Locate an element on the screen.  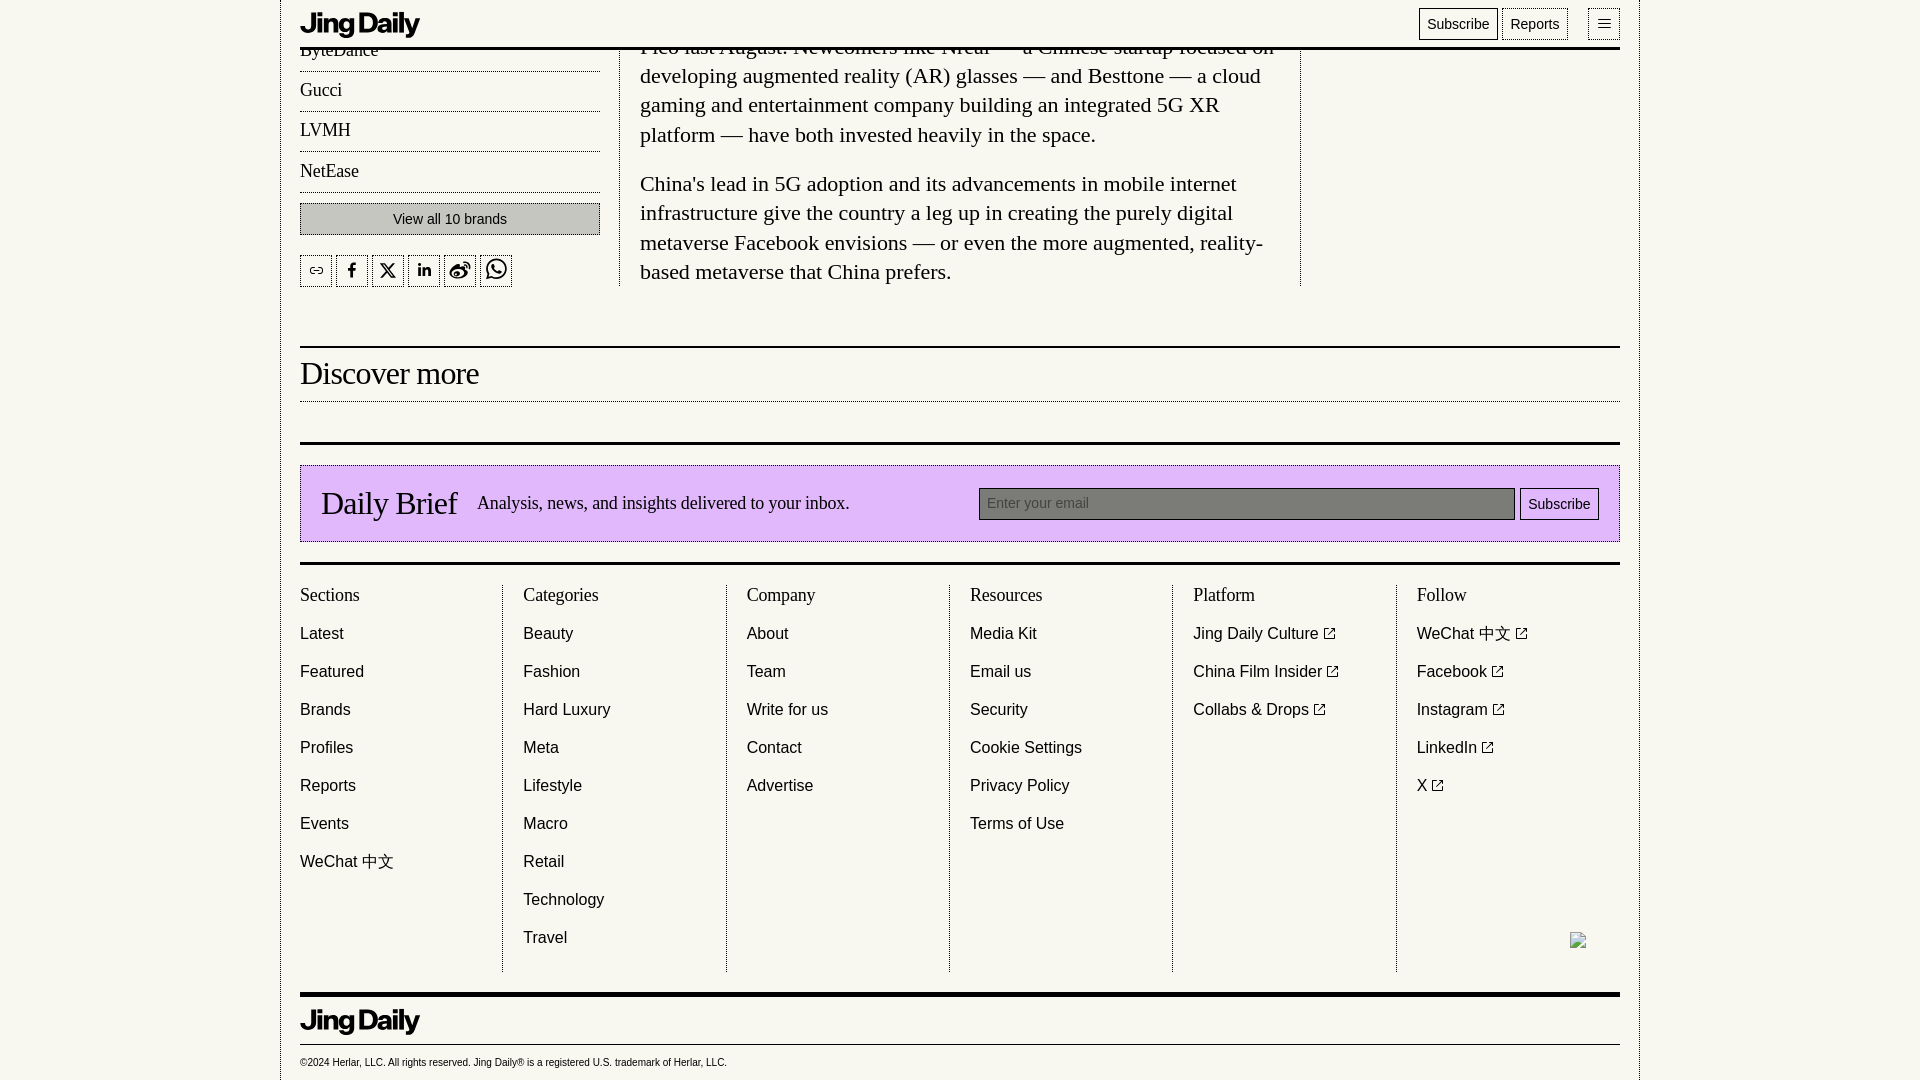
Brands is located at coordinates (325, 709).